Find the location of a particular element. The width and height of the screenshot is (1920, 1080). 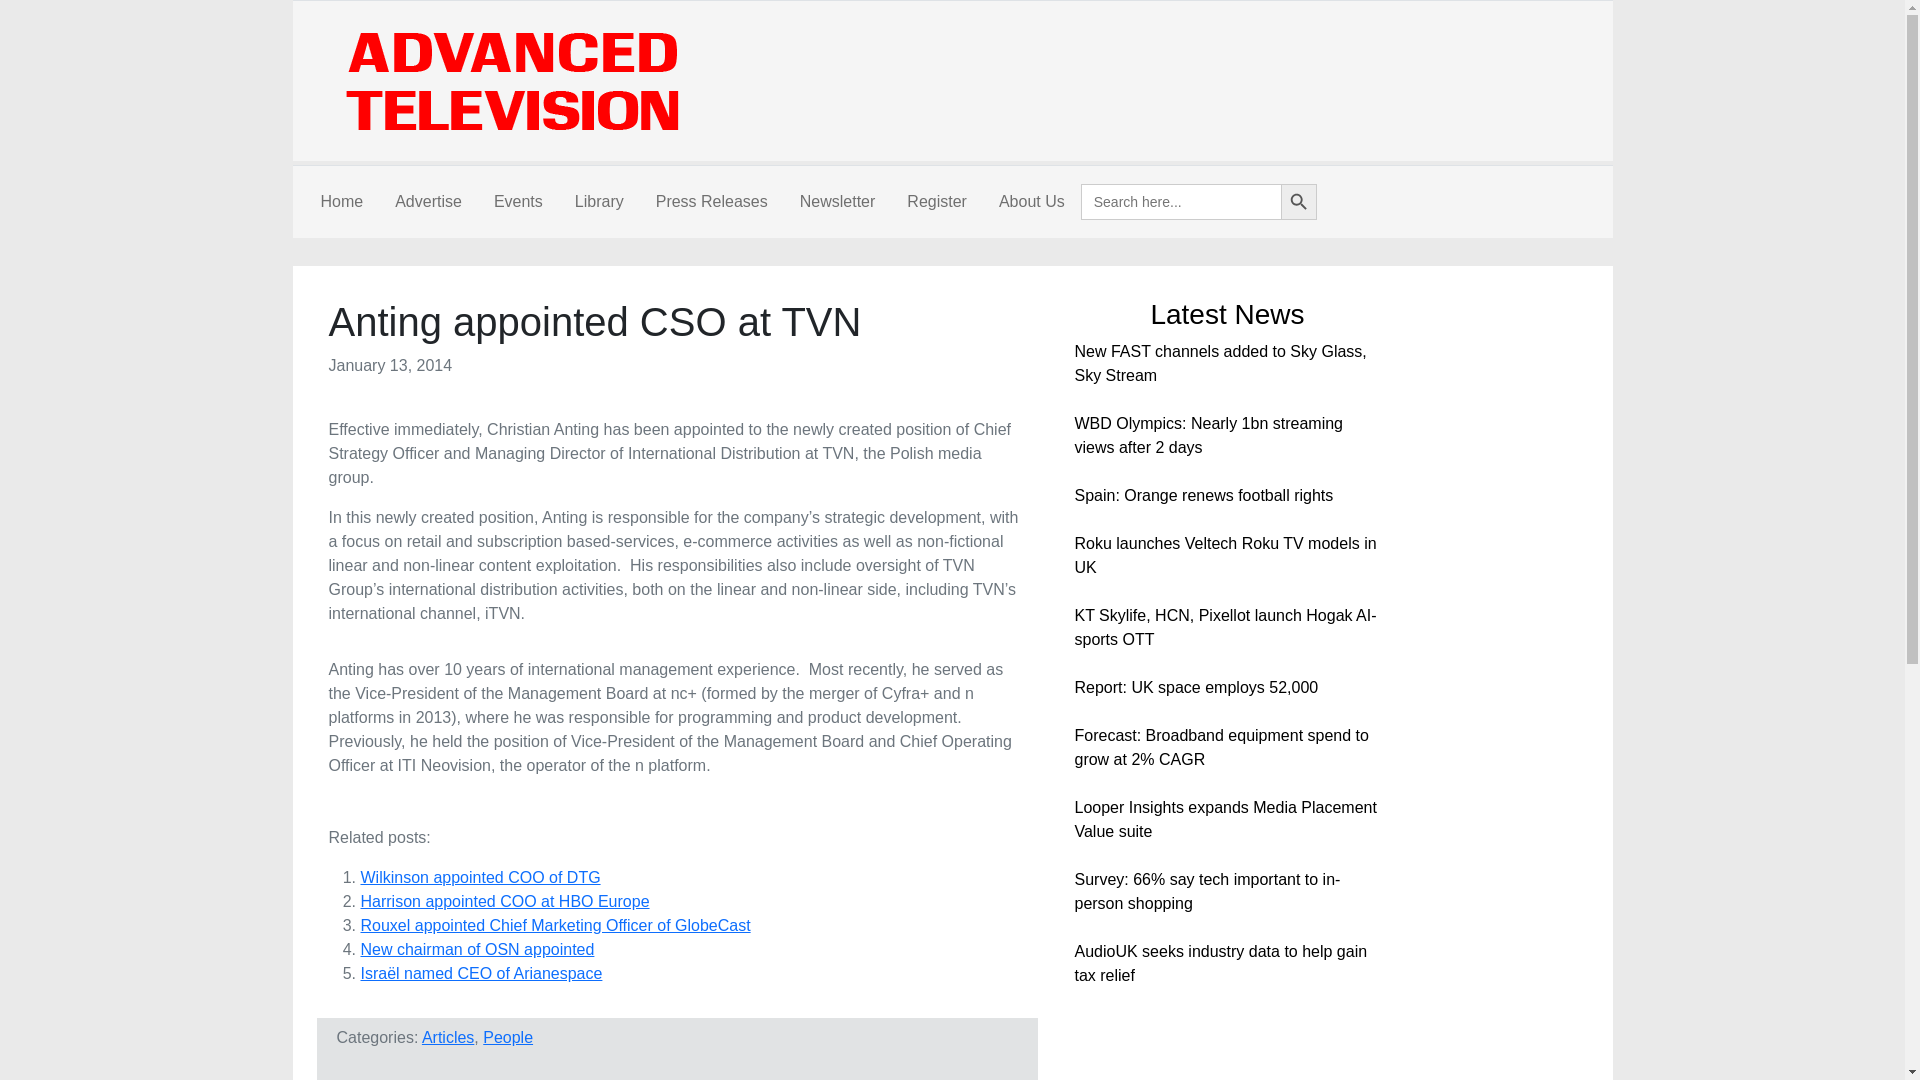

Articles is located at coordinates (448, 1038).